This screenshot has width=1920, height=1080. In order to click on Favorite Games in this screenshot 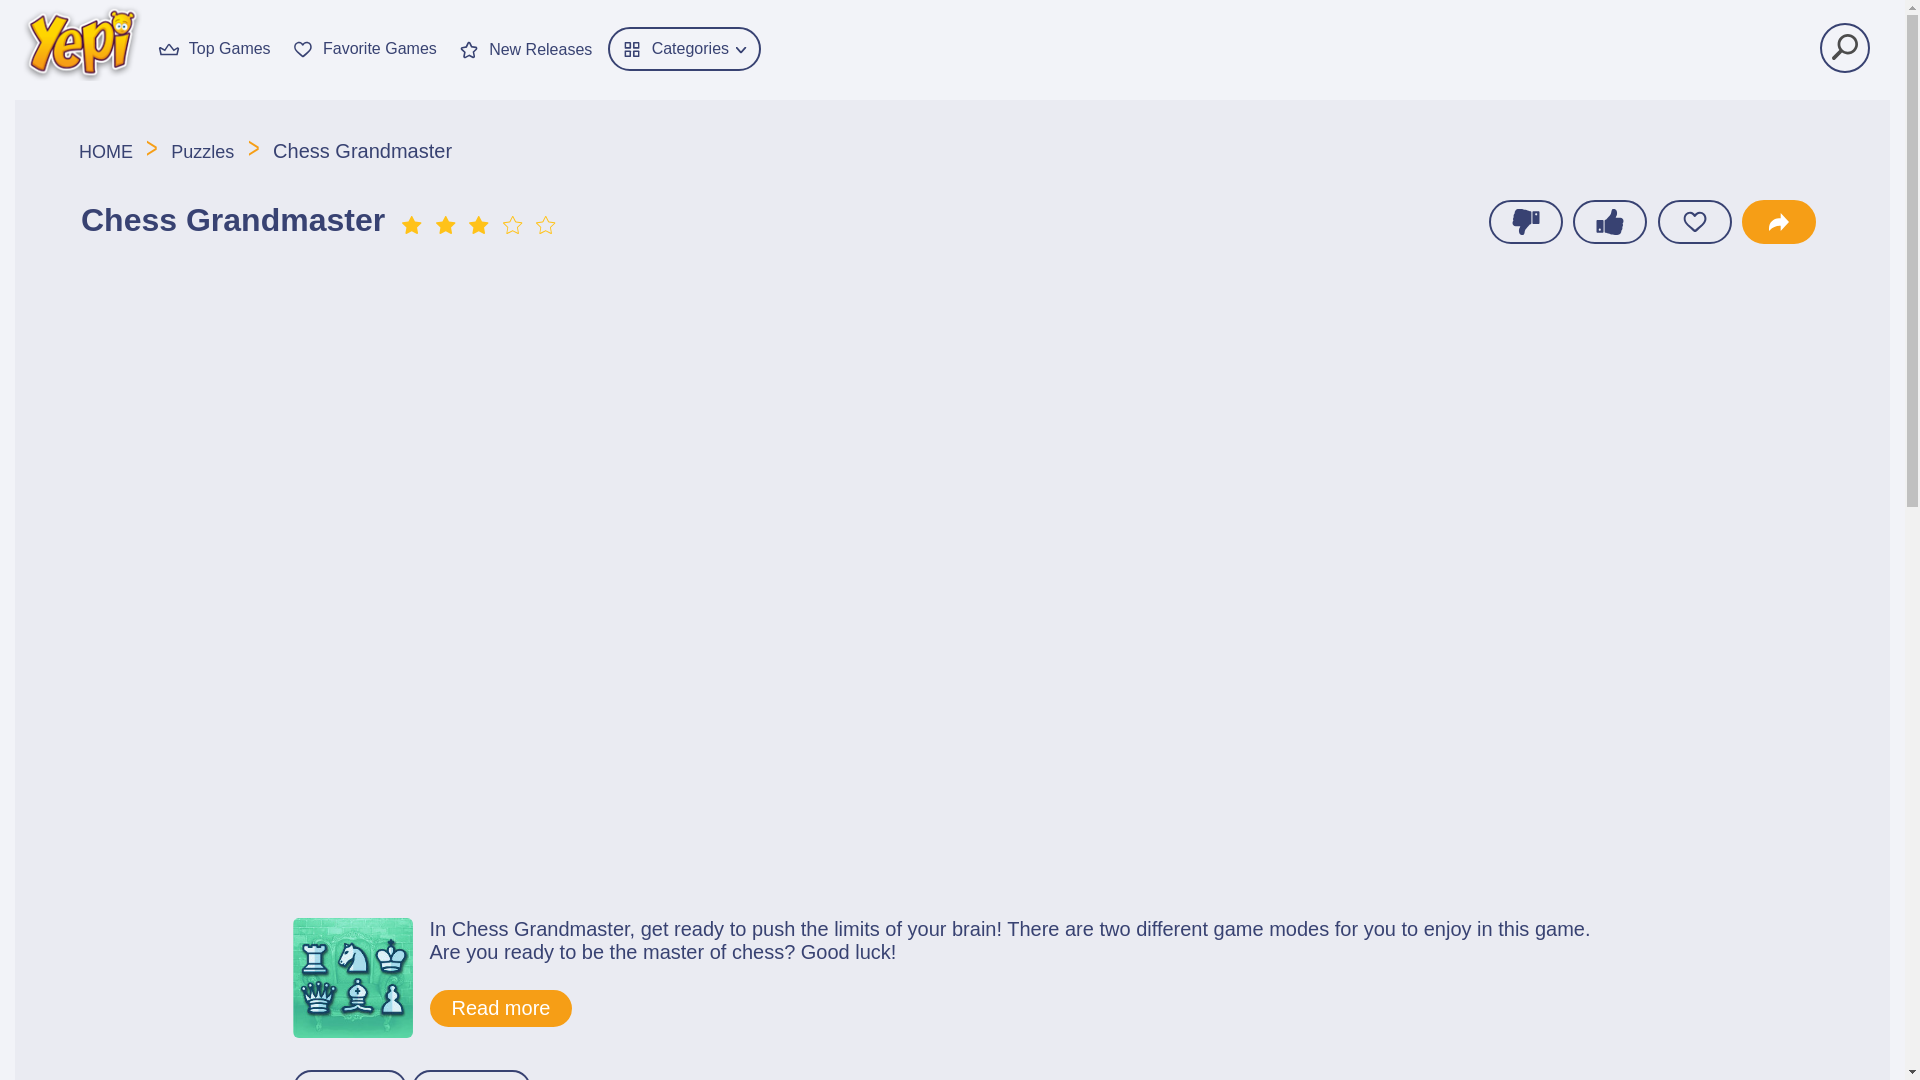, I will do `click(364, 46)`.